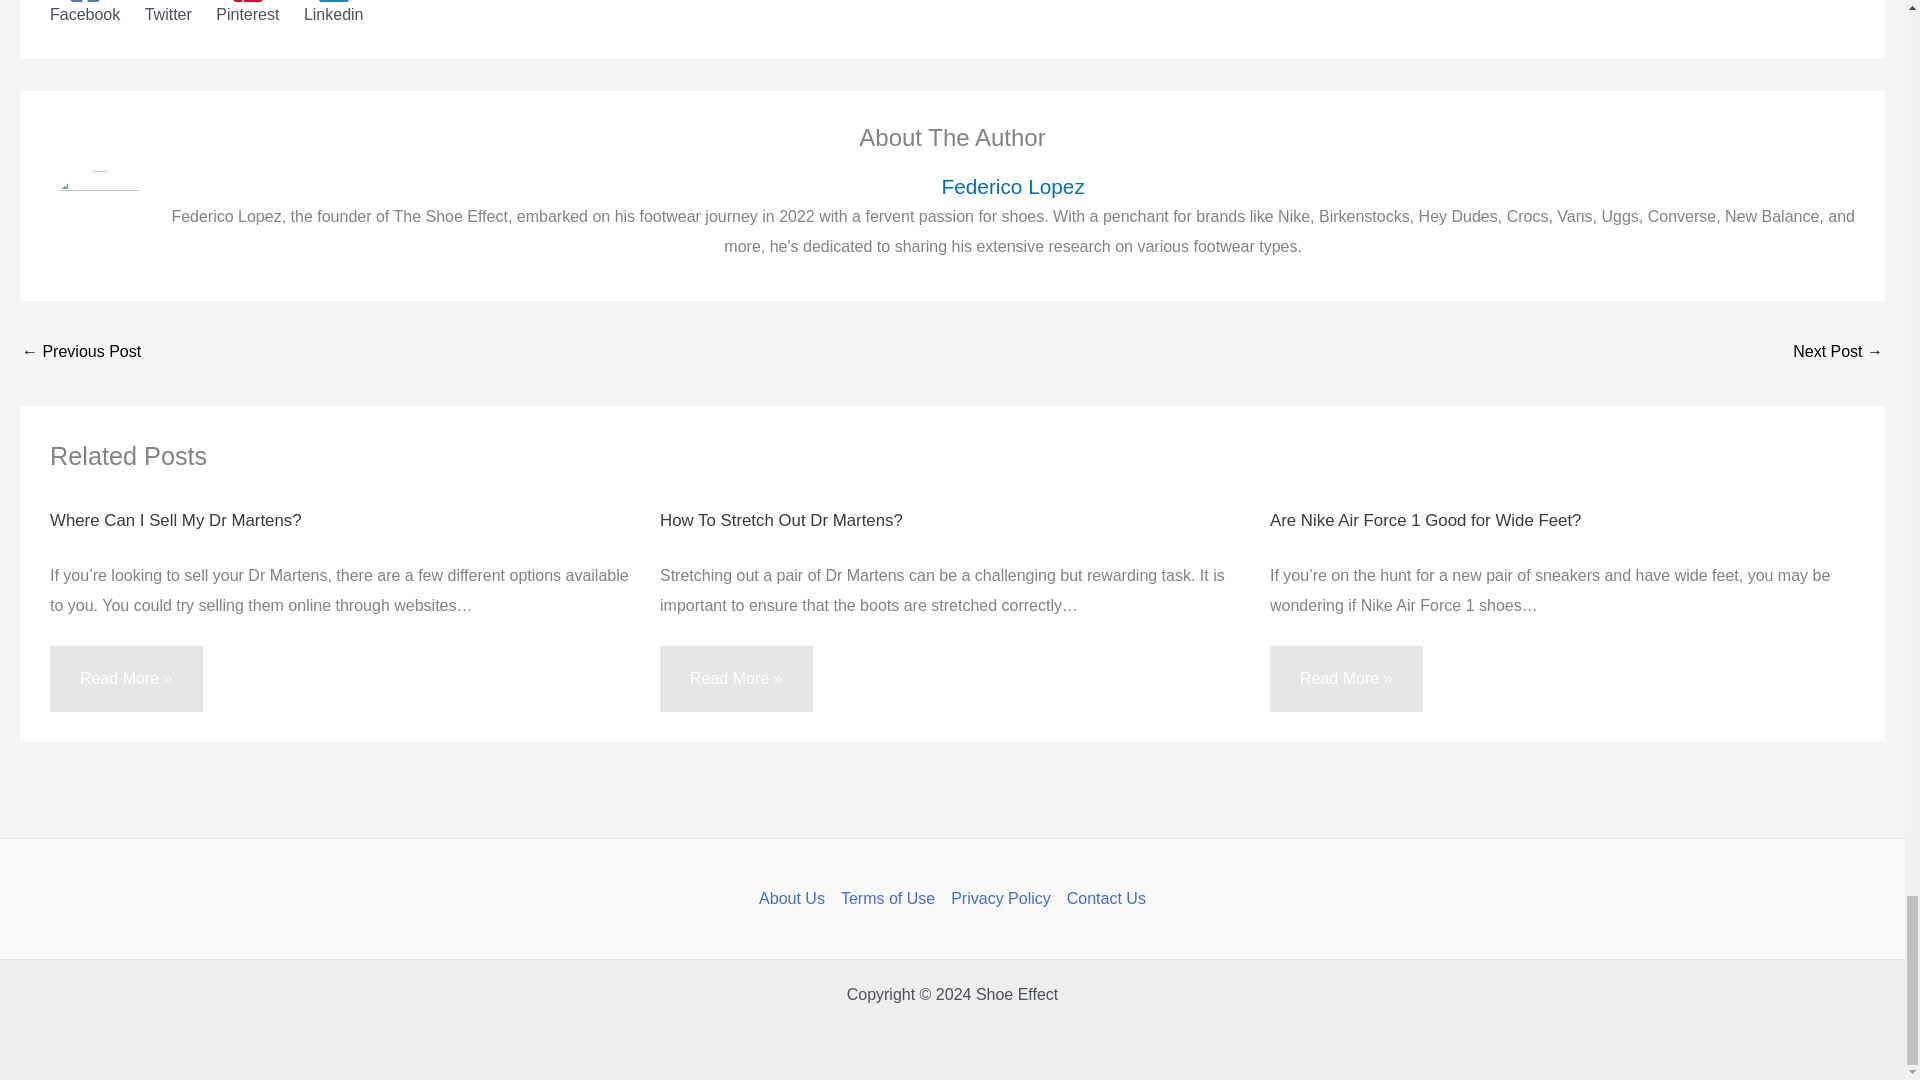 This screenshot has height=1080, width=1920. I want to click on Federico Lopez, so click(1012, 186).